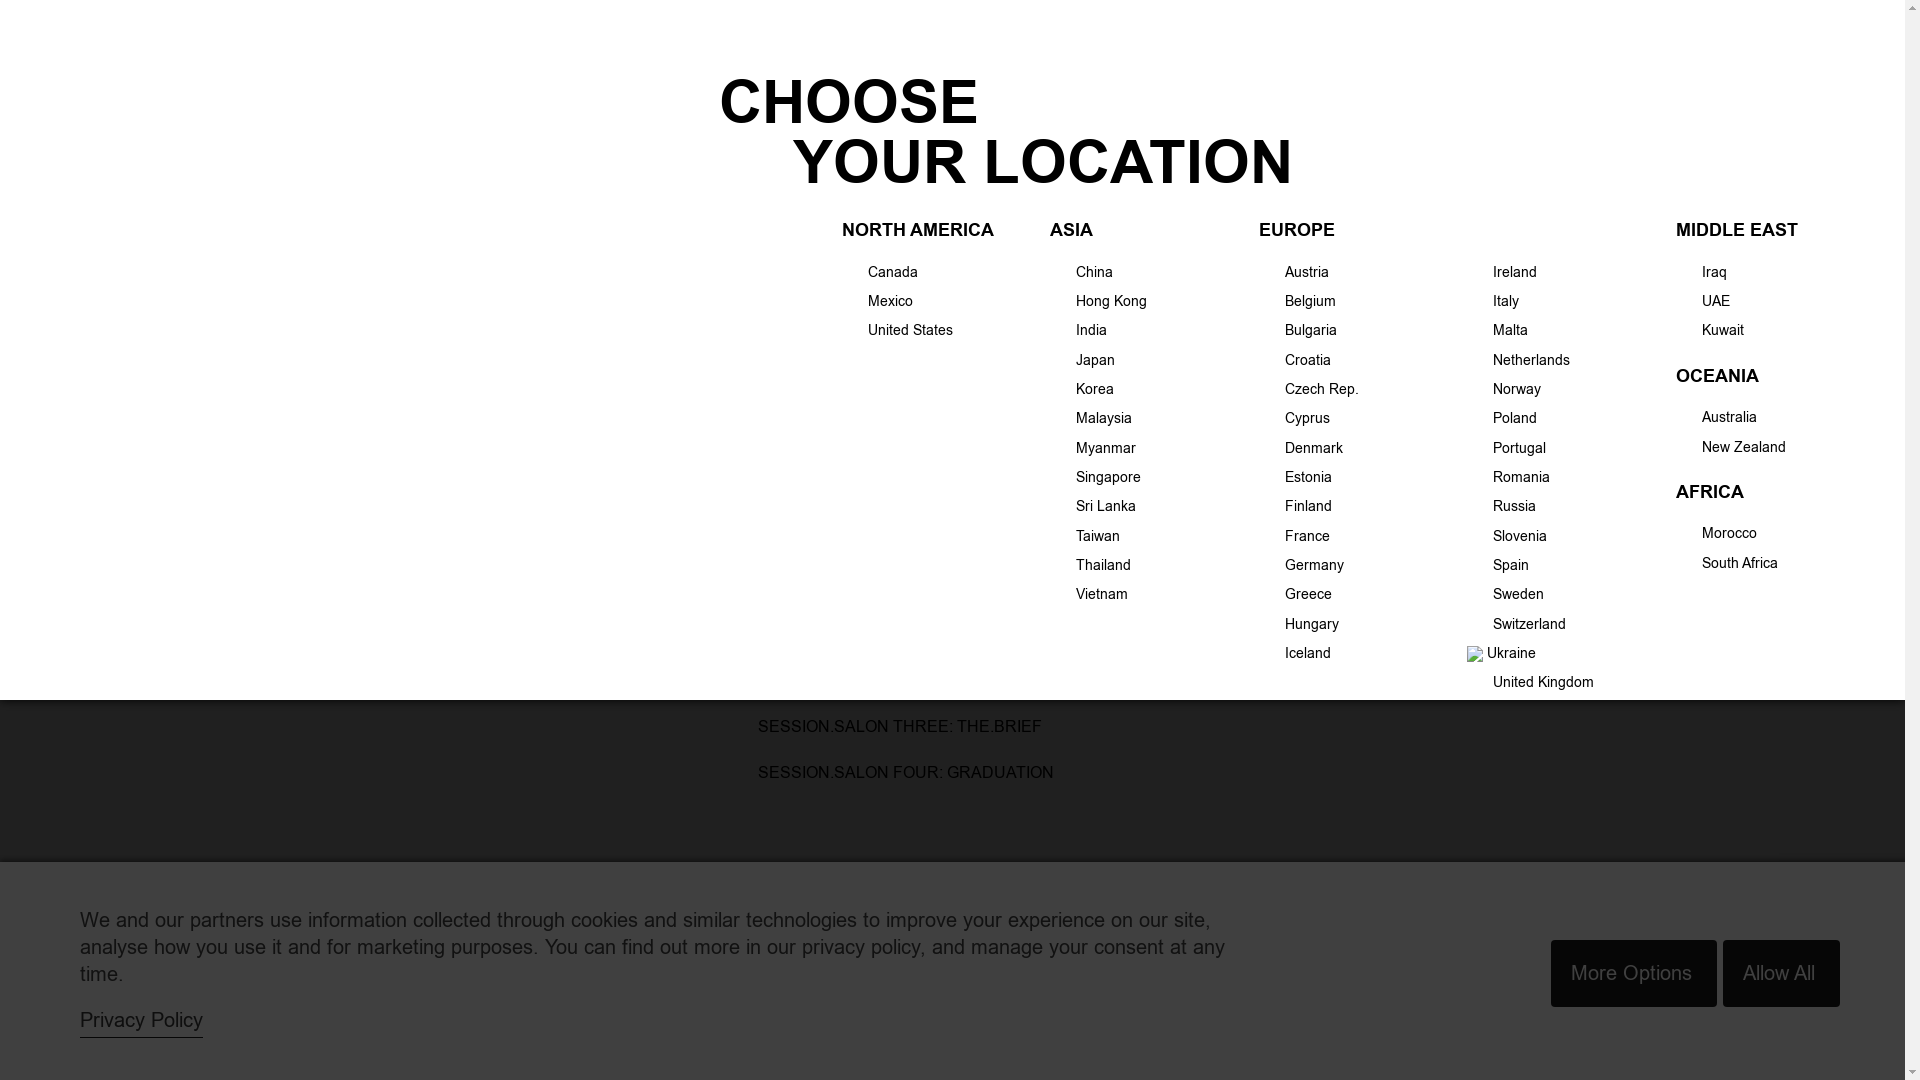 Image resolution: width=1920 pixels, height=1080 pixels. I want to click on United States, so click(898, 330).